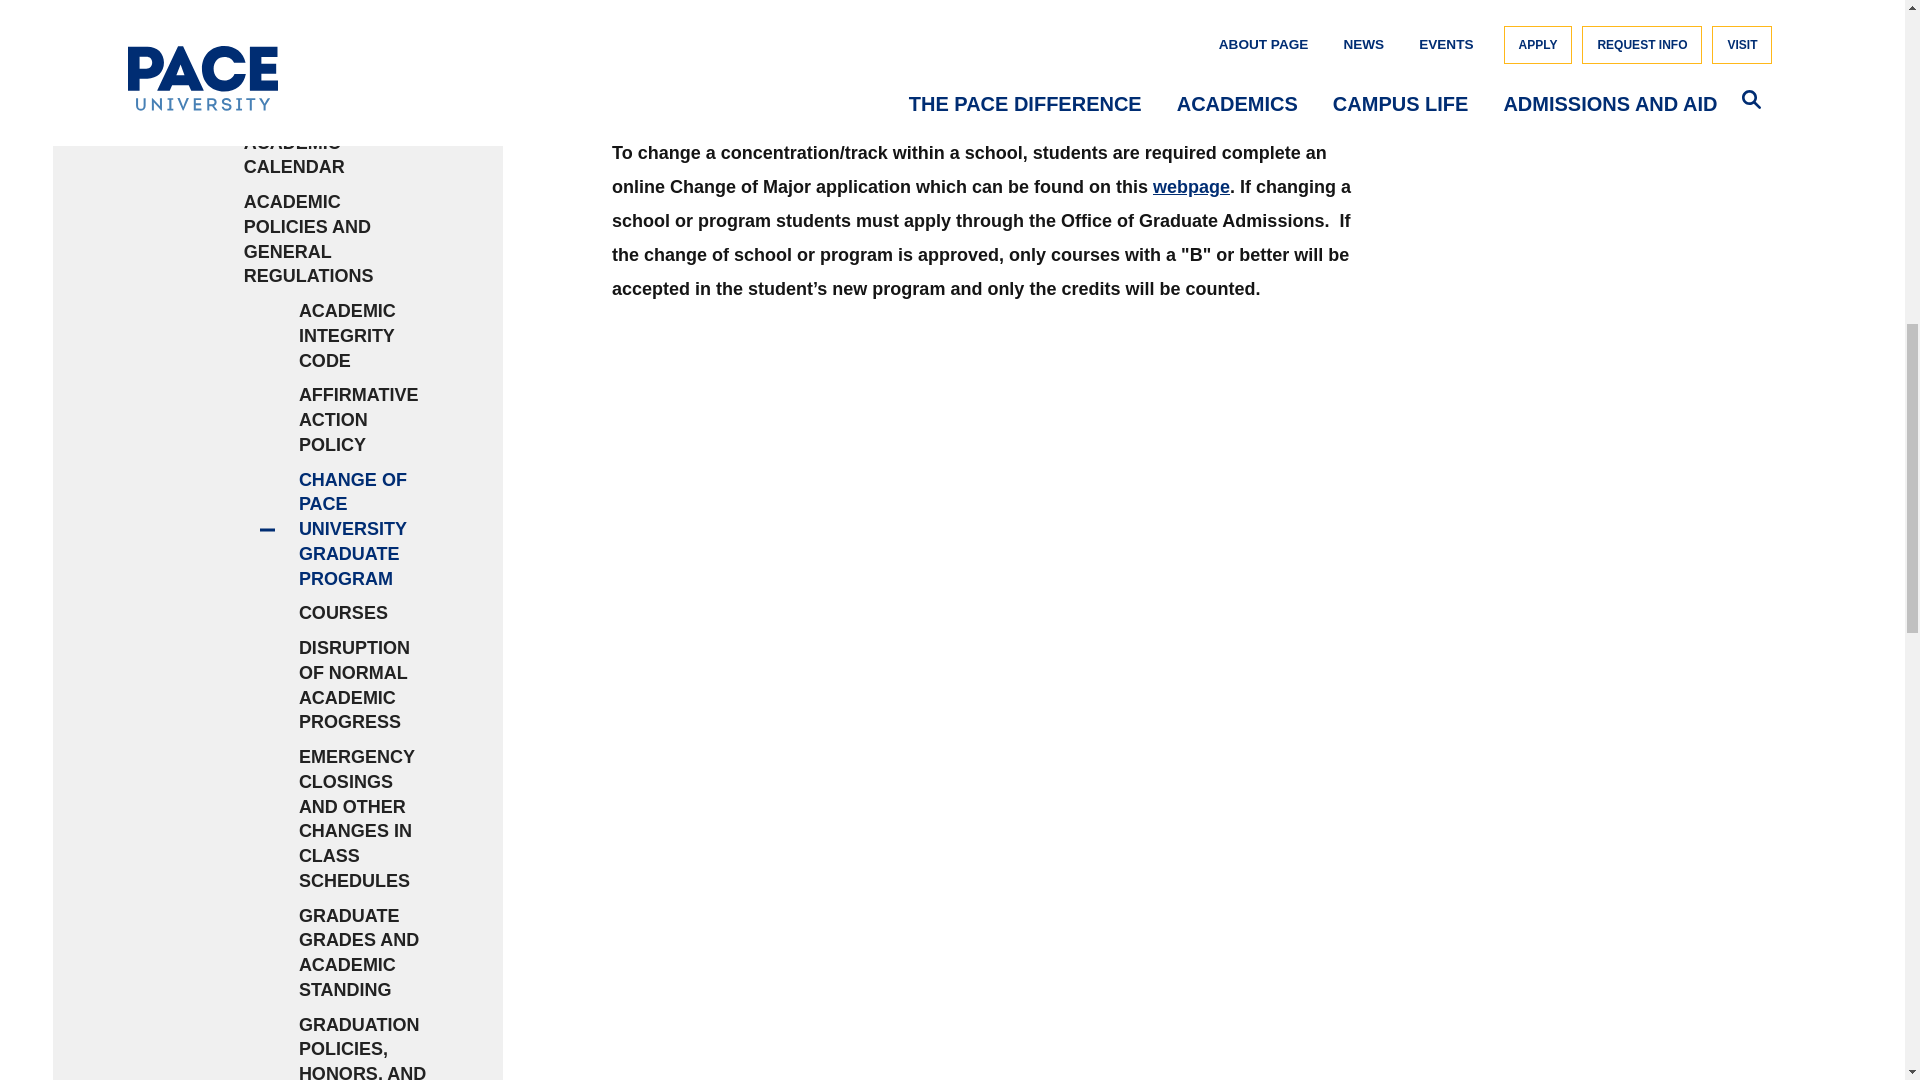 The width and height of the screenshot is (1920, 1080). Describe the element at coordinates (336, 156) in the screenshot. I see `ACADEMIC CALENDAR` at that location.